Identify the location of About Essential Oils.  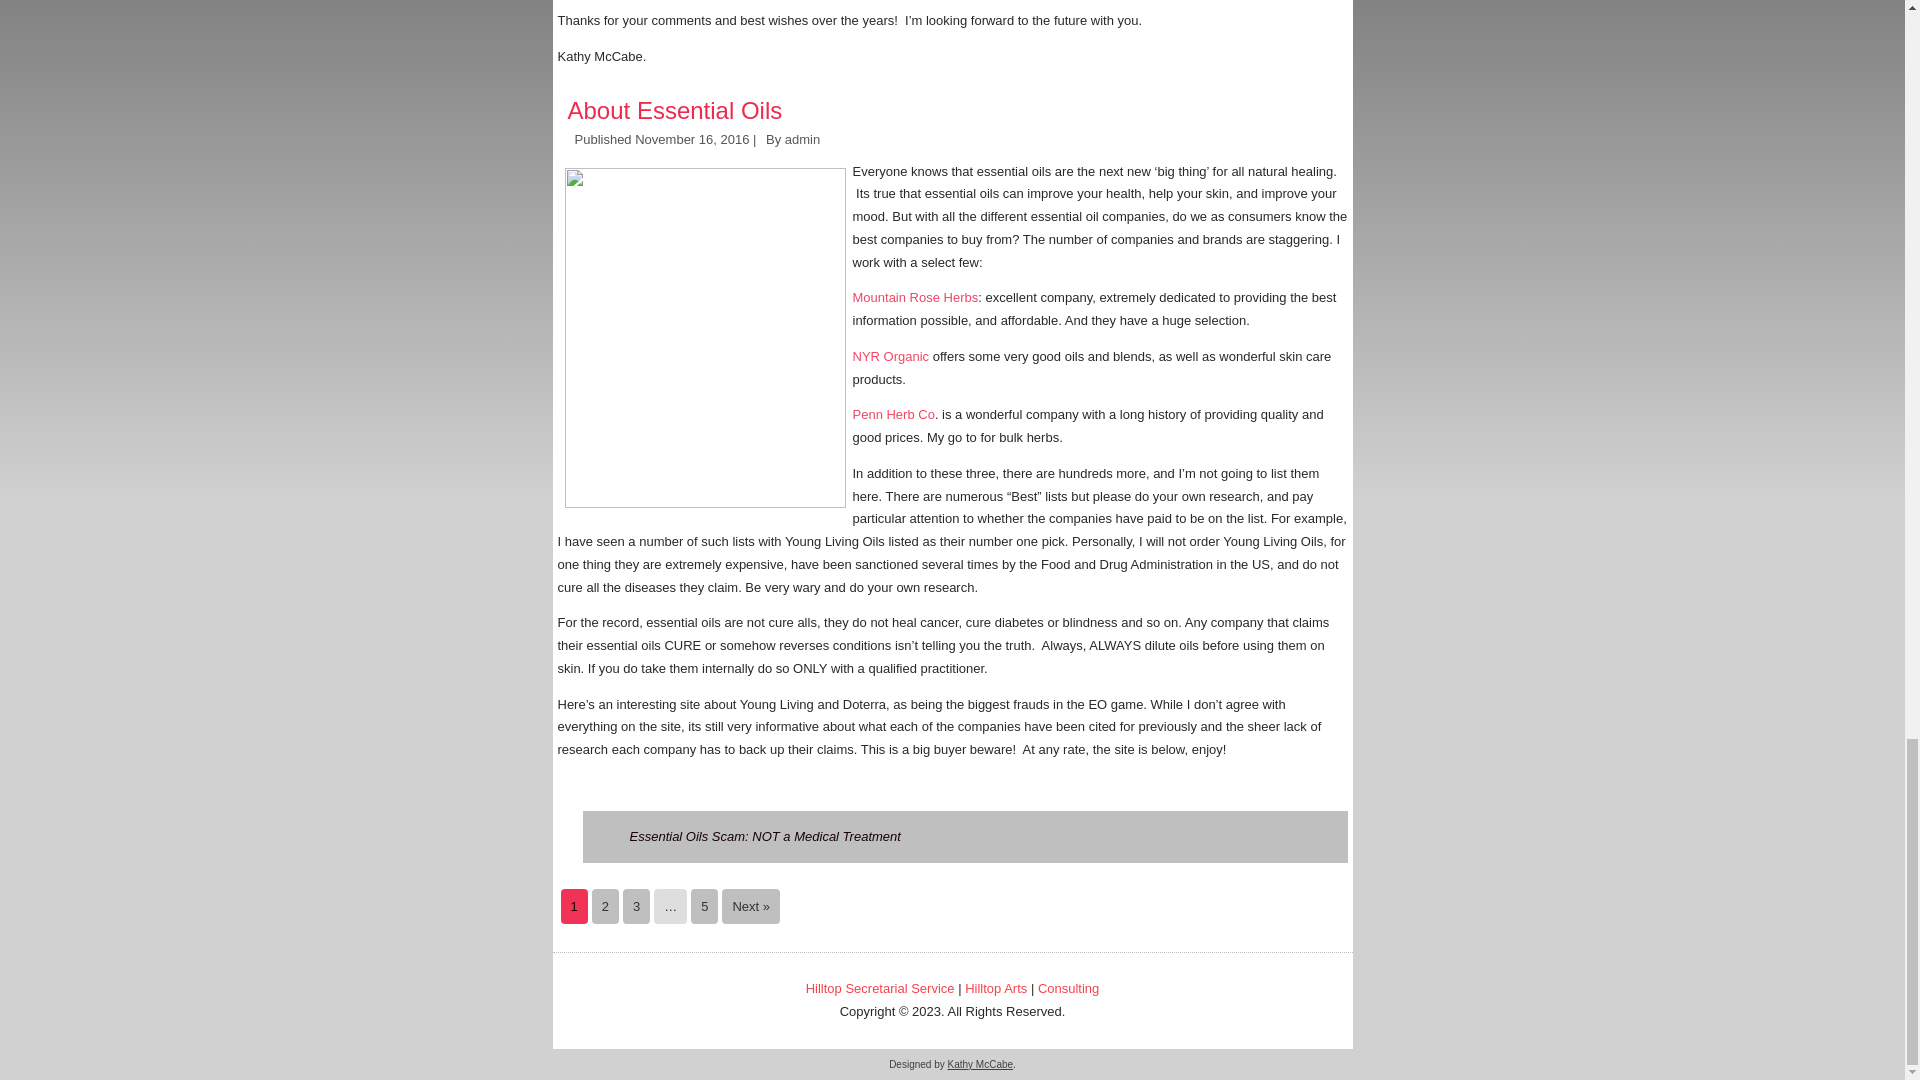
(676, 110).